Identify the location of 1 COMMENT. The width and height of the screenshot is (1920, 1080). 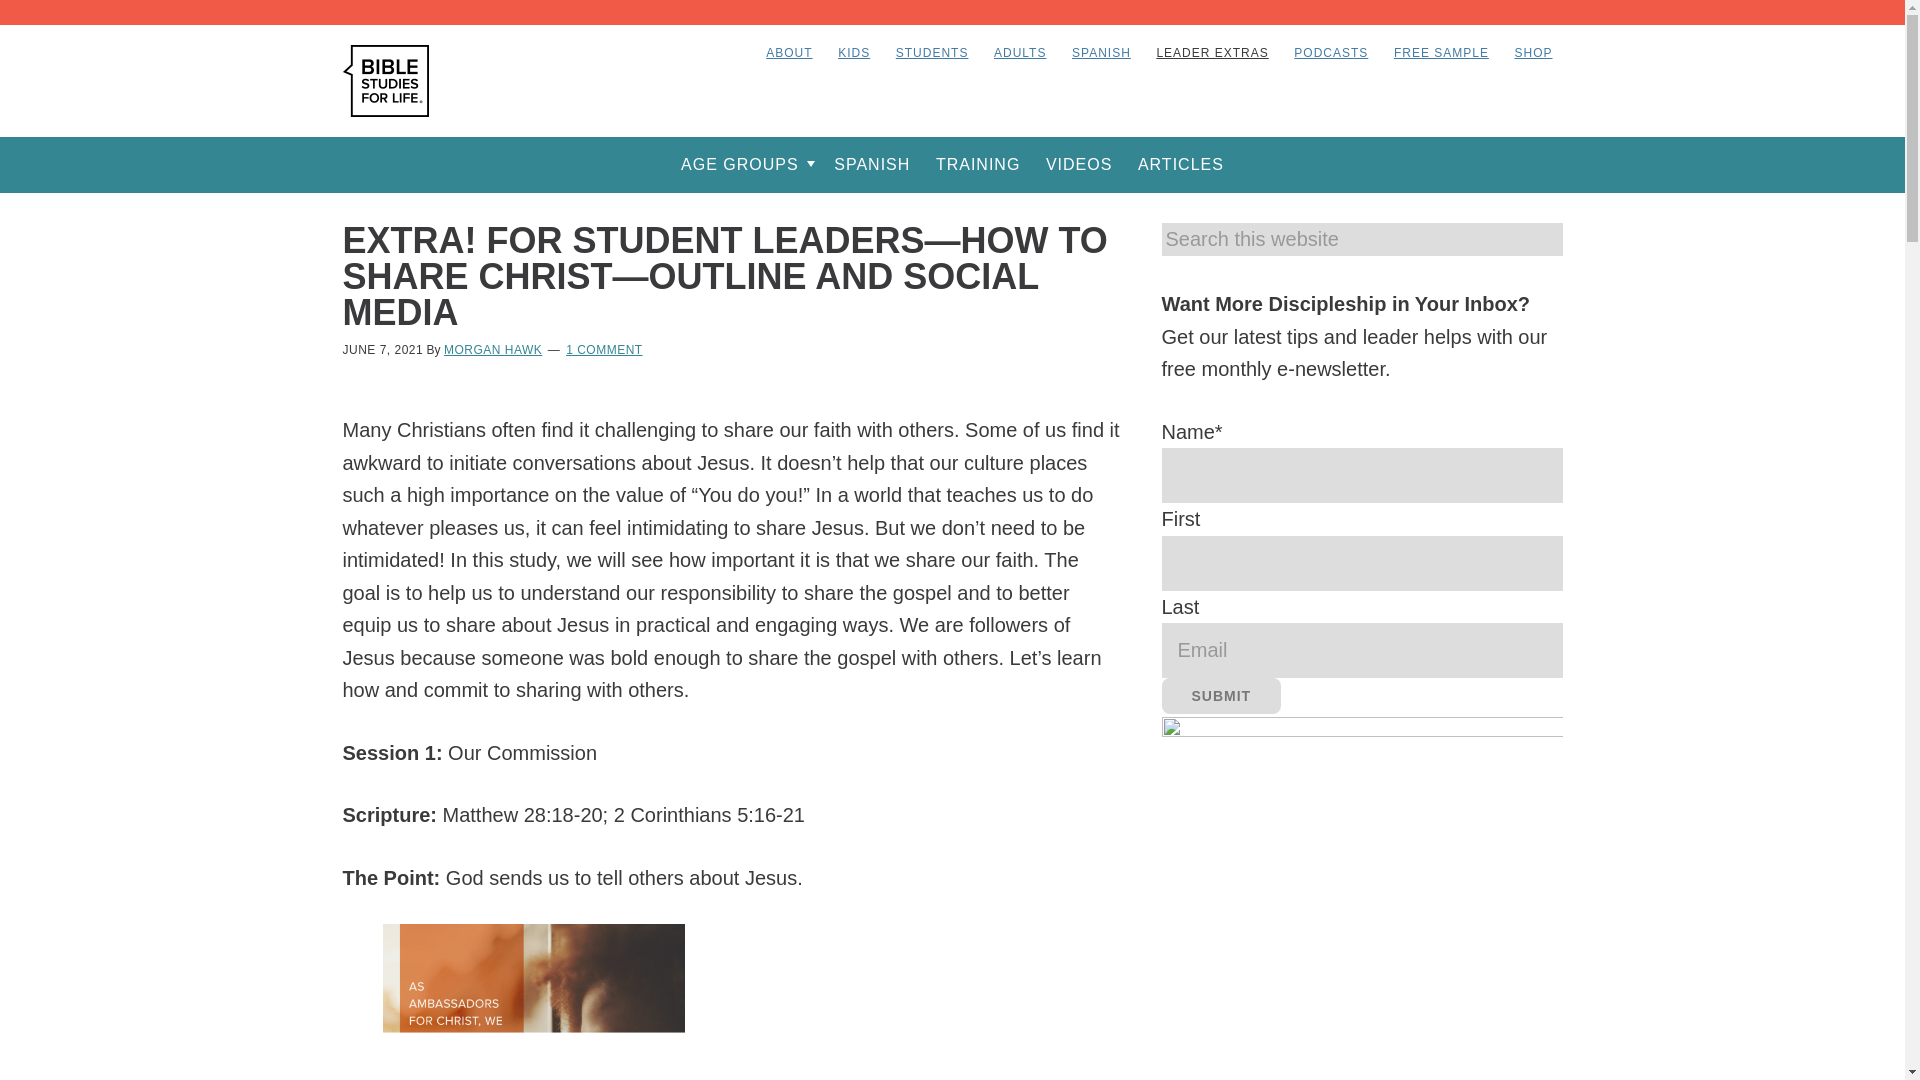
(604, 349).